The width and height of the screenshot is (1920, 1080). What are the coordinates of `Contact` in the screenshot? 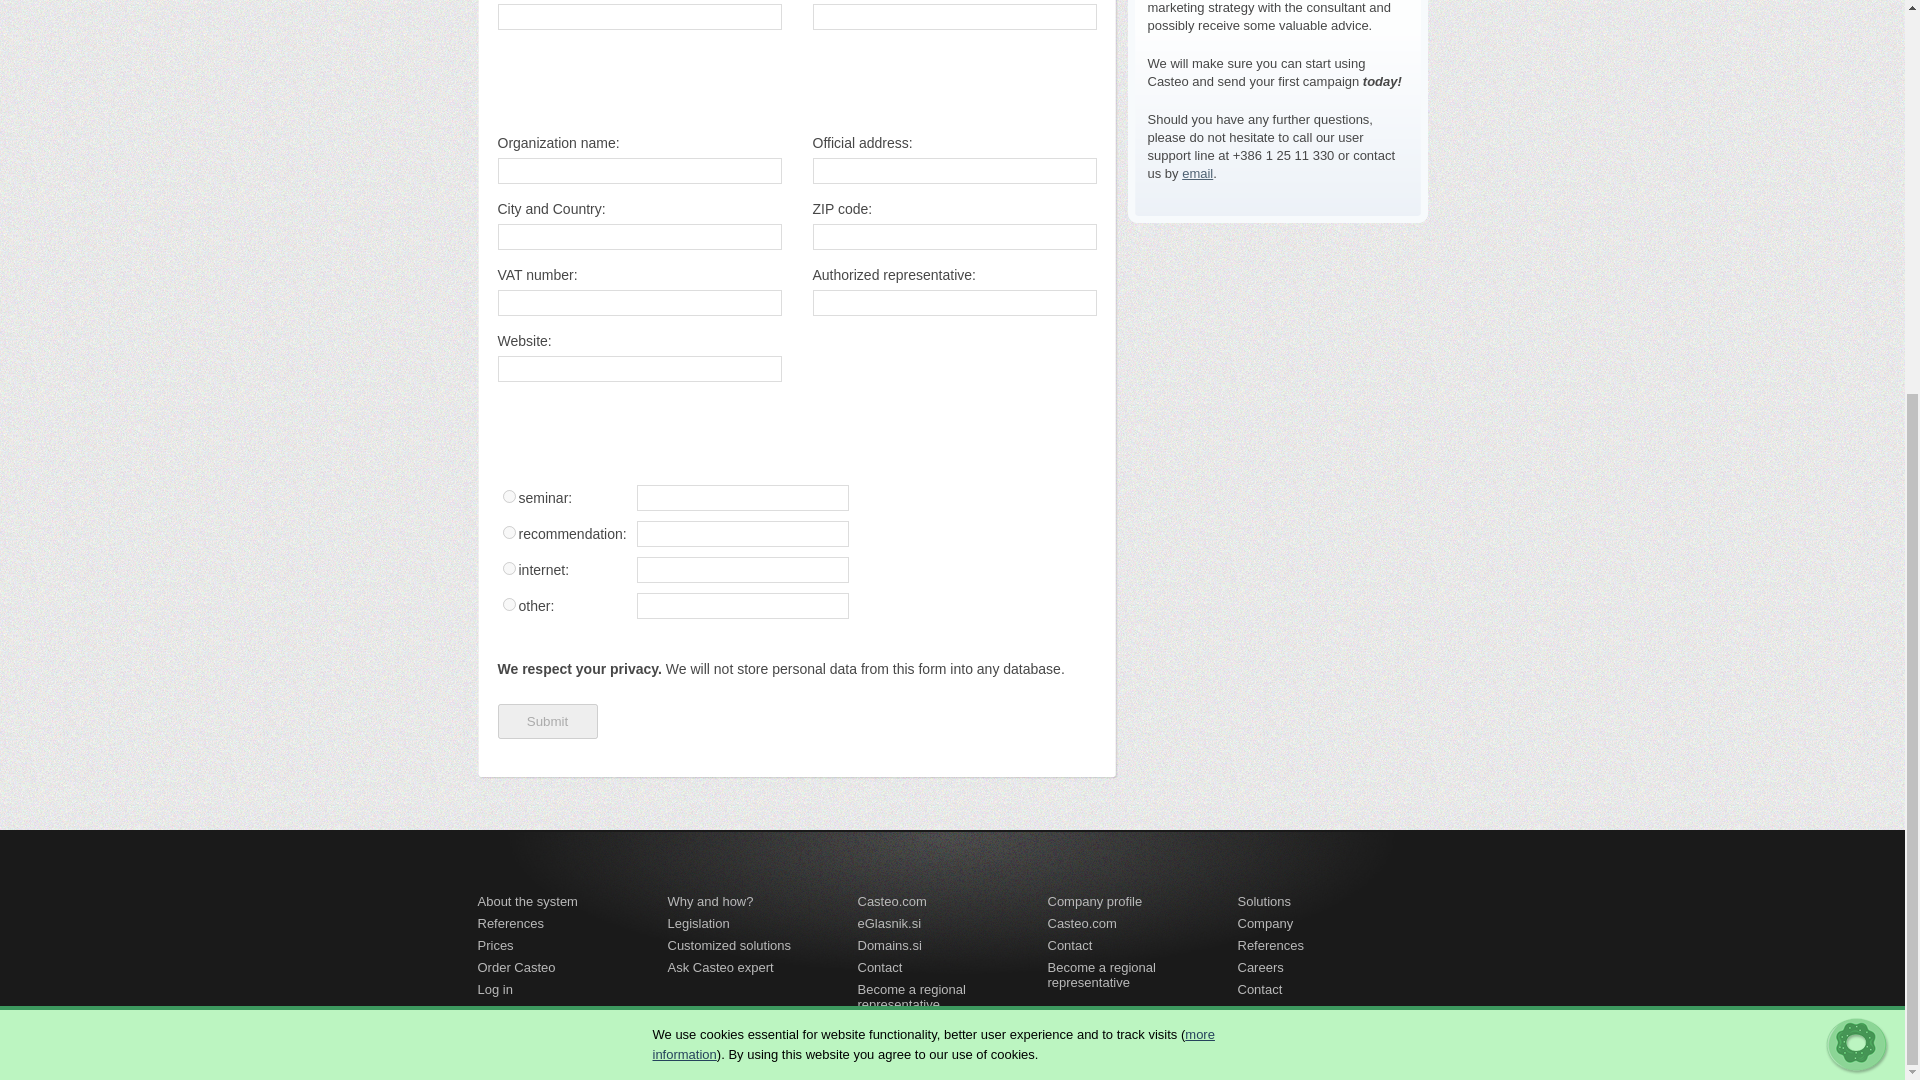 It's located at (1260, 992).